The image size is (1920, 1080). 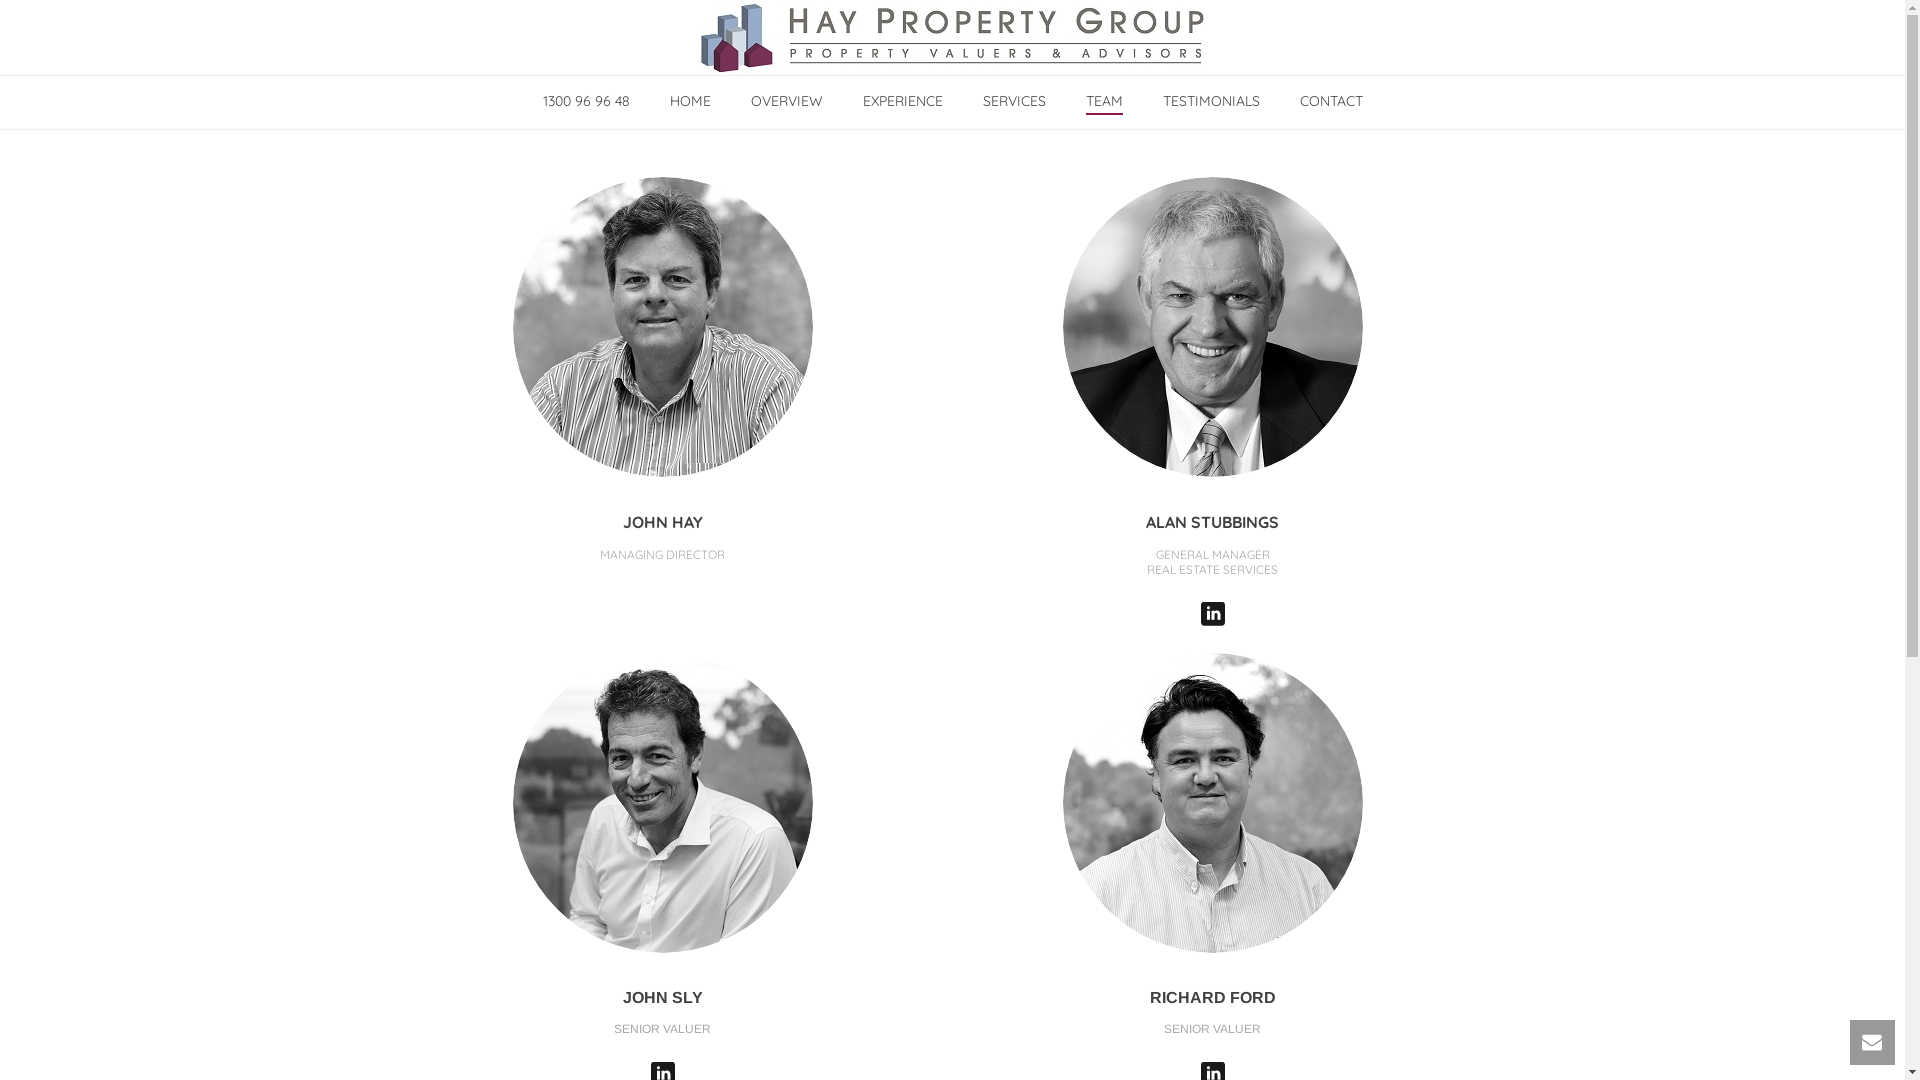 I want to click on CONTACT, so click(x=1332, y=102).